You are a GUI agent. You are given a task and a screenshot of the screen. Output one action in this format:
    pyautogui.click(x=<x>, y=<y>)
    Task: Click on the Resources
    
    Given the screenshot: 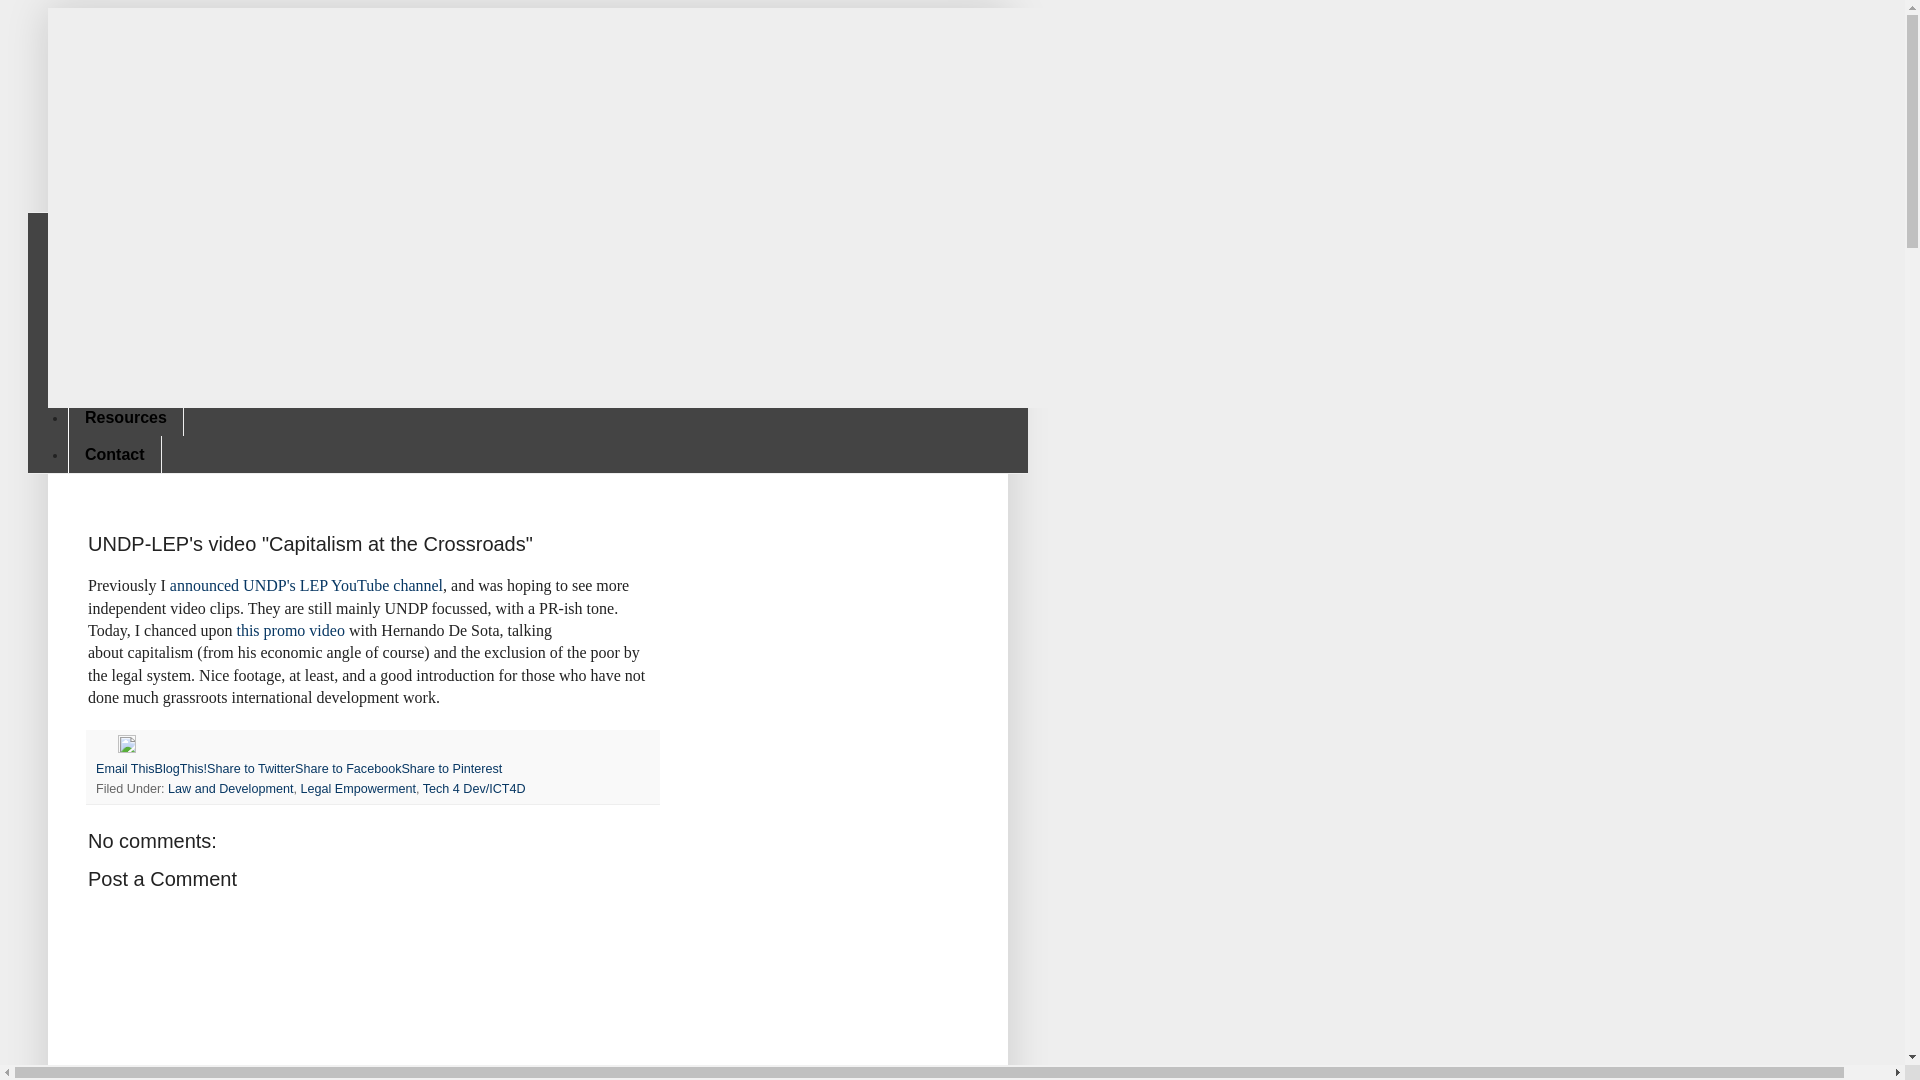 What is the action you would take?
    pyautogui.click(x=126, y=417)
    